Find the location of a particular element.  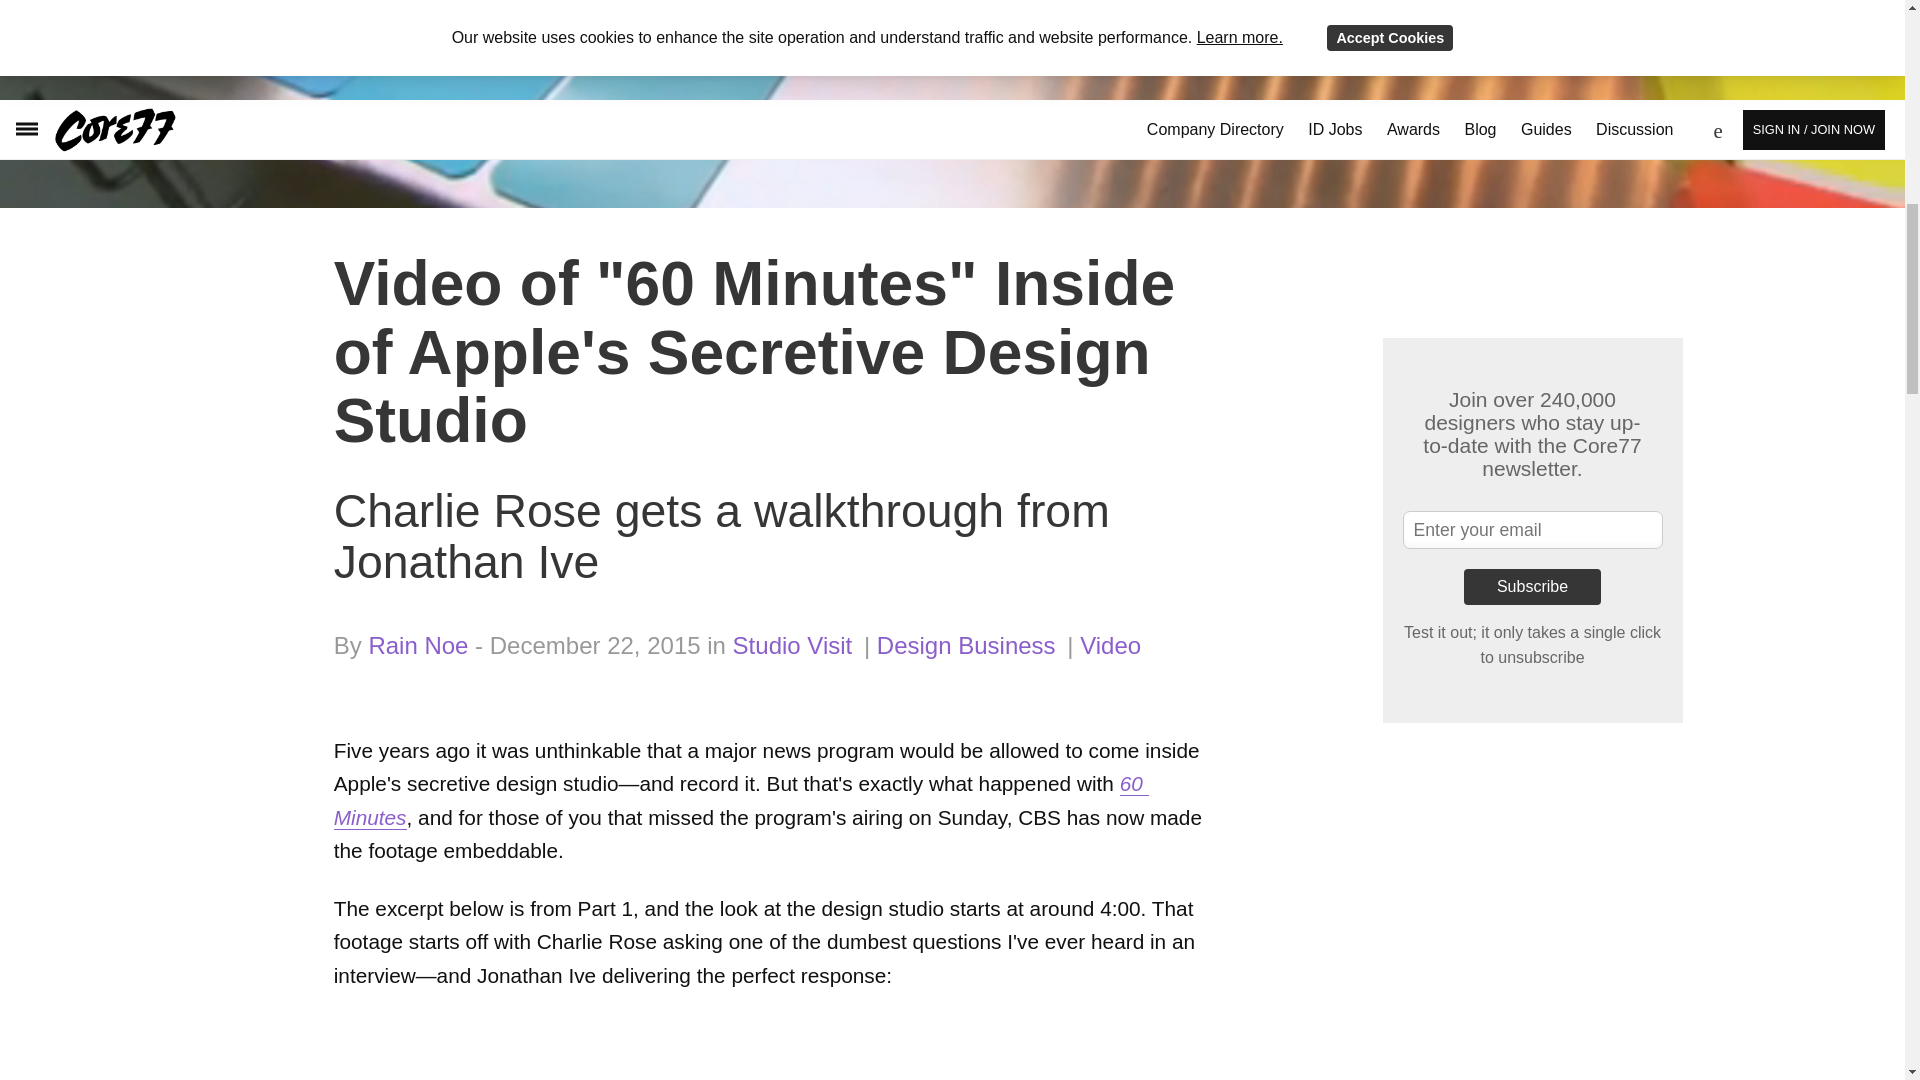

Rain Noe is located at coordinates (418, 644).